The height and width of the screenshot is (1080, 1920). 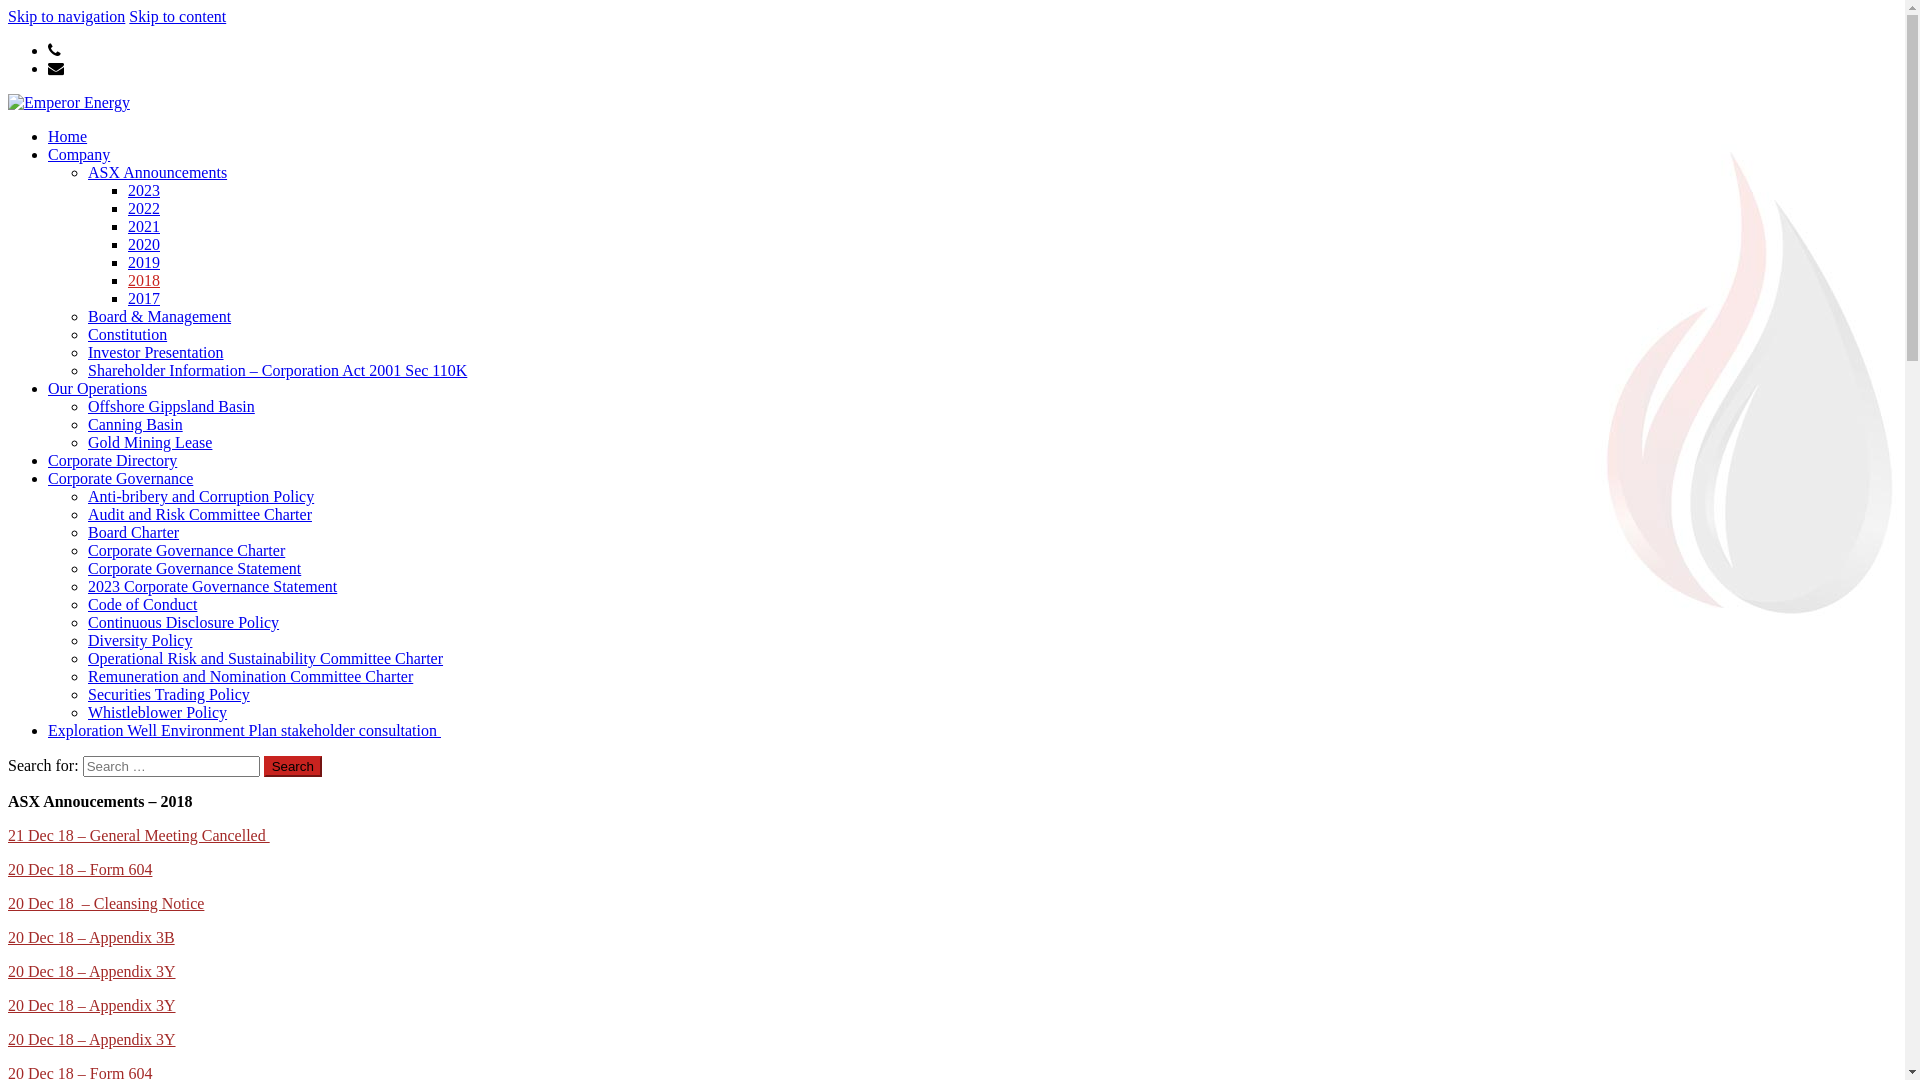 I want to click on Diversity Policy, so click(x=140, y=640).